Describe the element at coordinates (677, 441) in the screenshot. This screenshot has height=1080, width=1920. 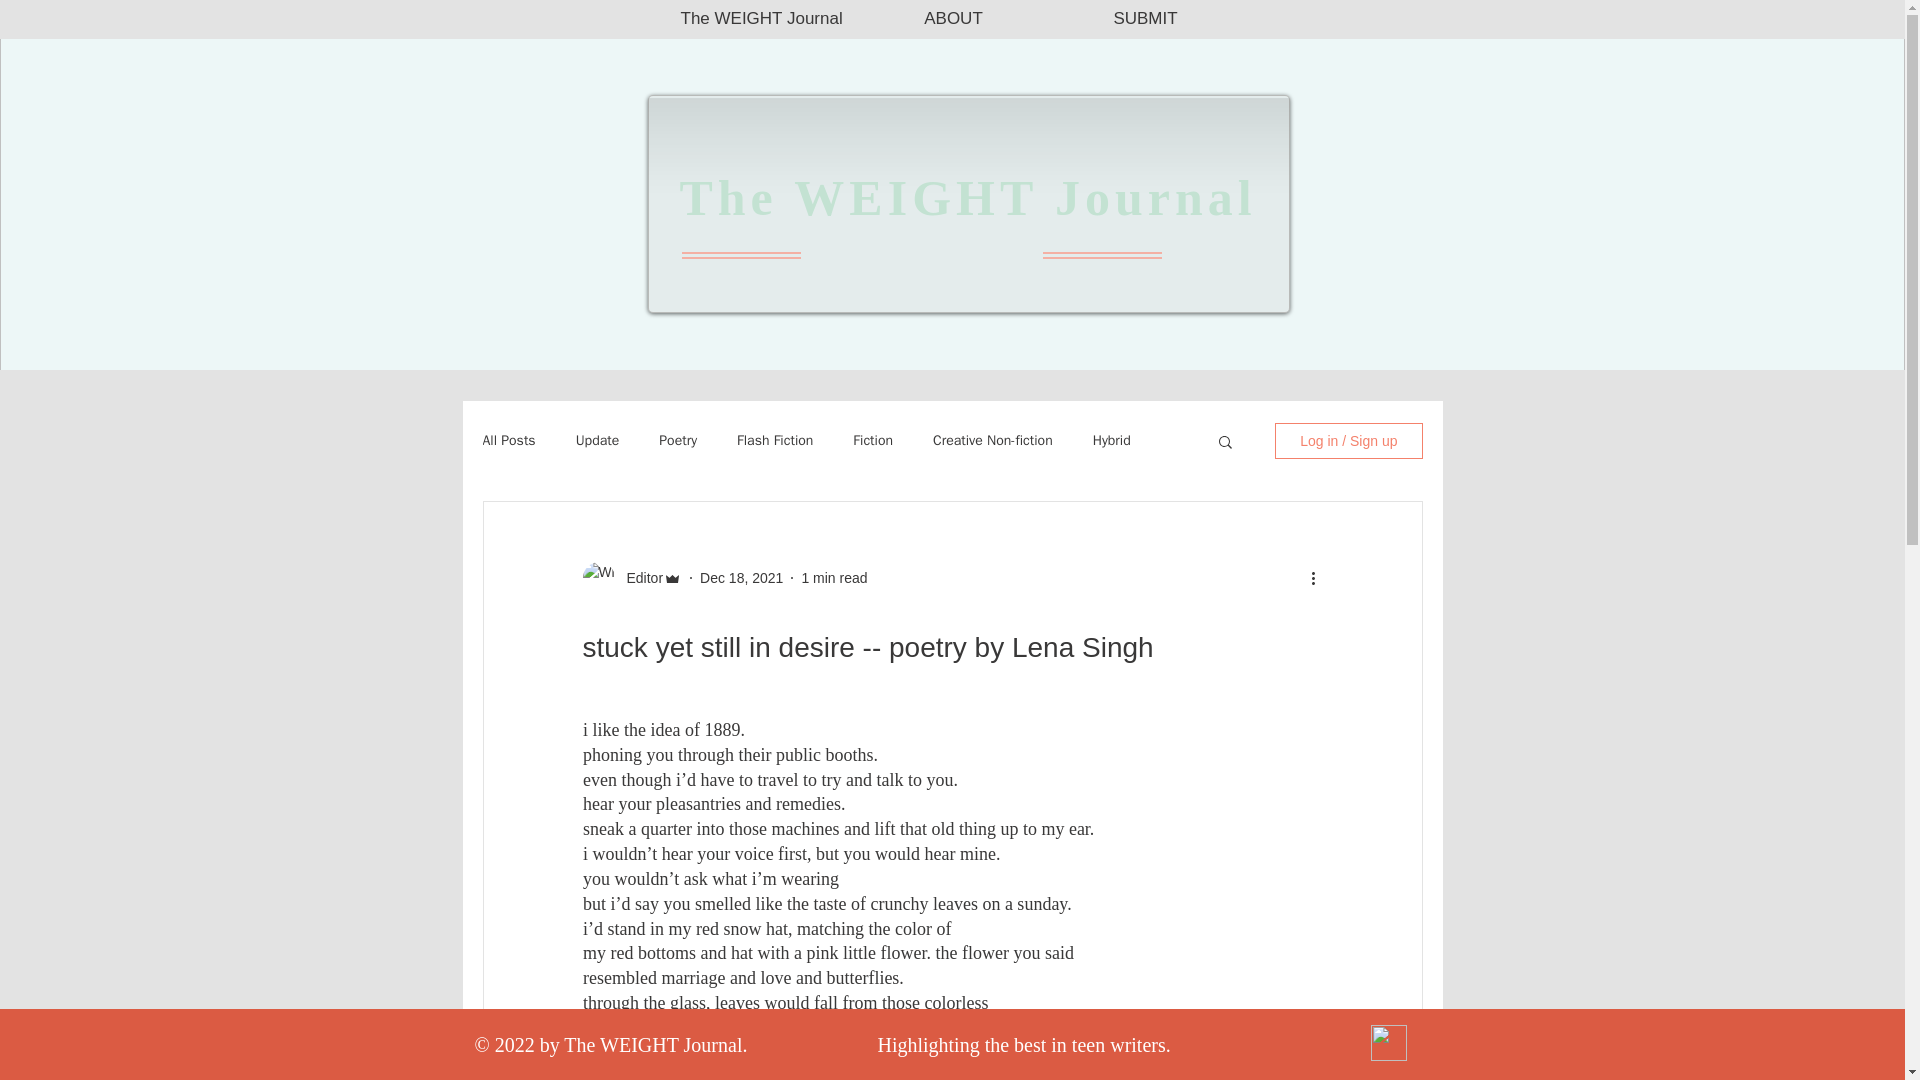
I see `Poetry` at that location.